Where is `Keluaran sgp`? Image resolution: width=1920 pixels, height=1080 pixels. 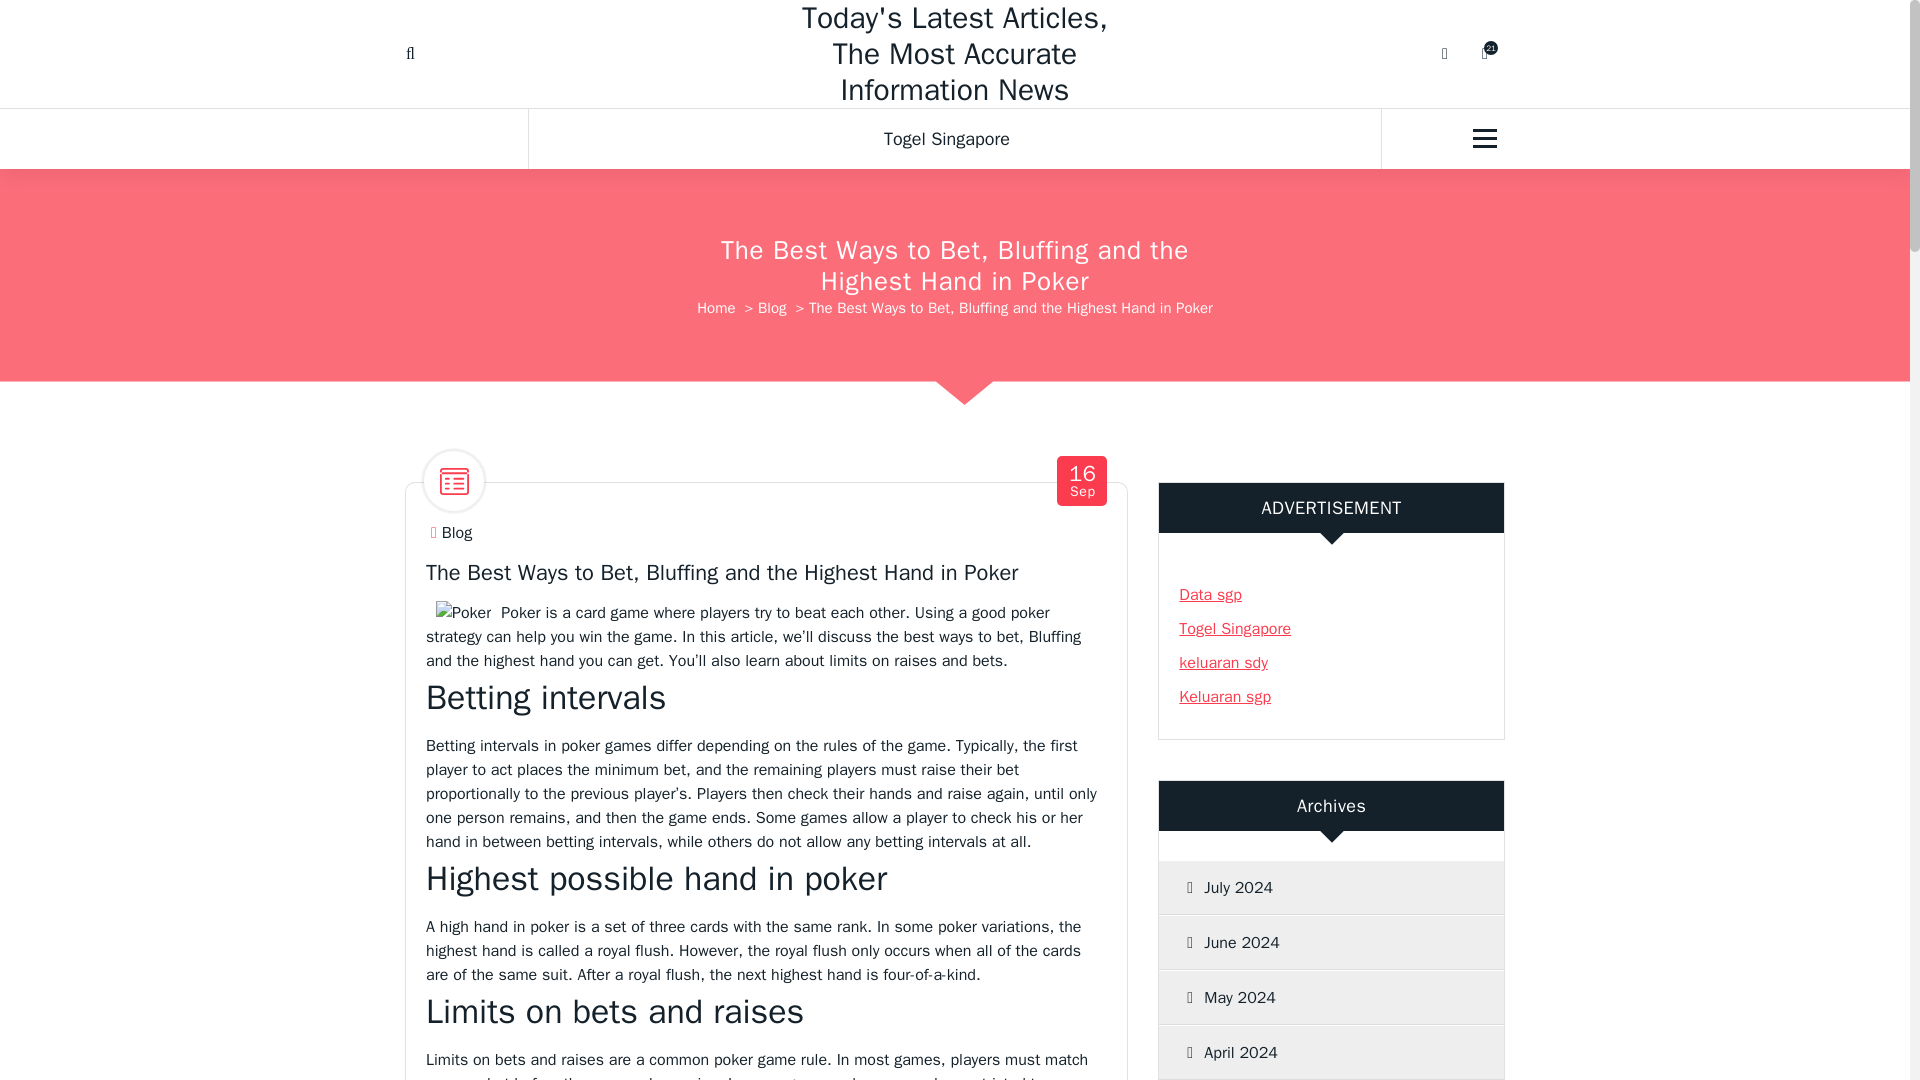
Keluaran sgp is located at coordinates (1324, 942).